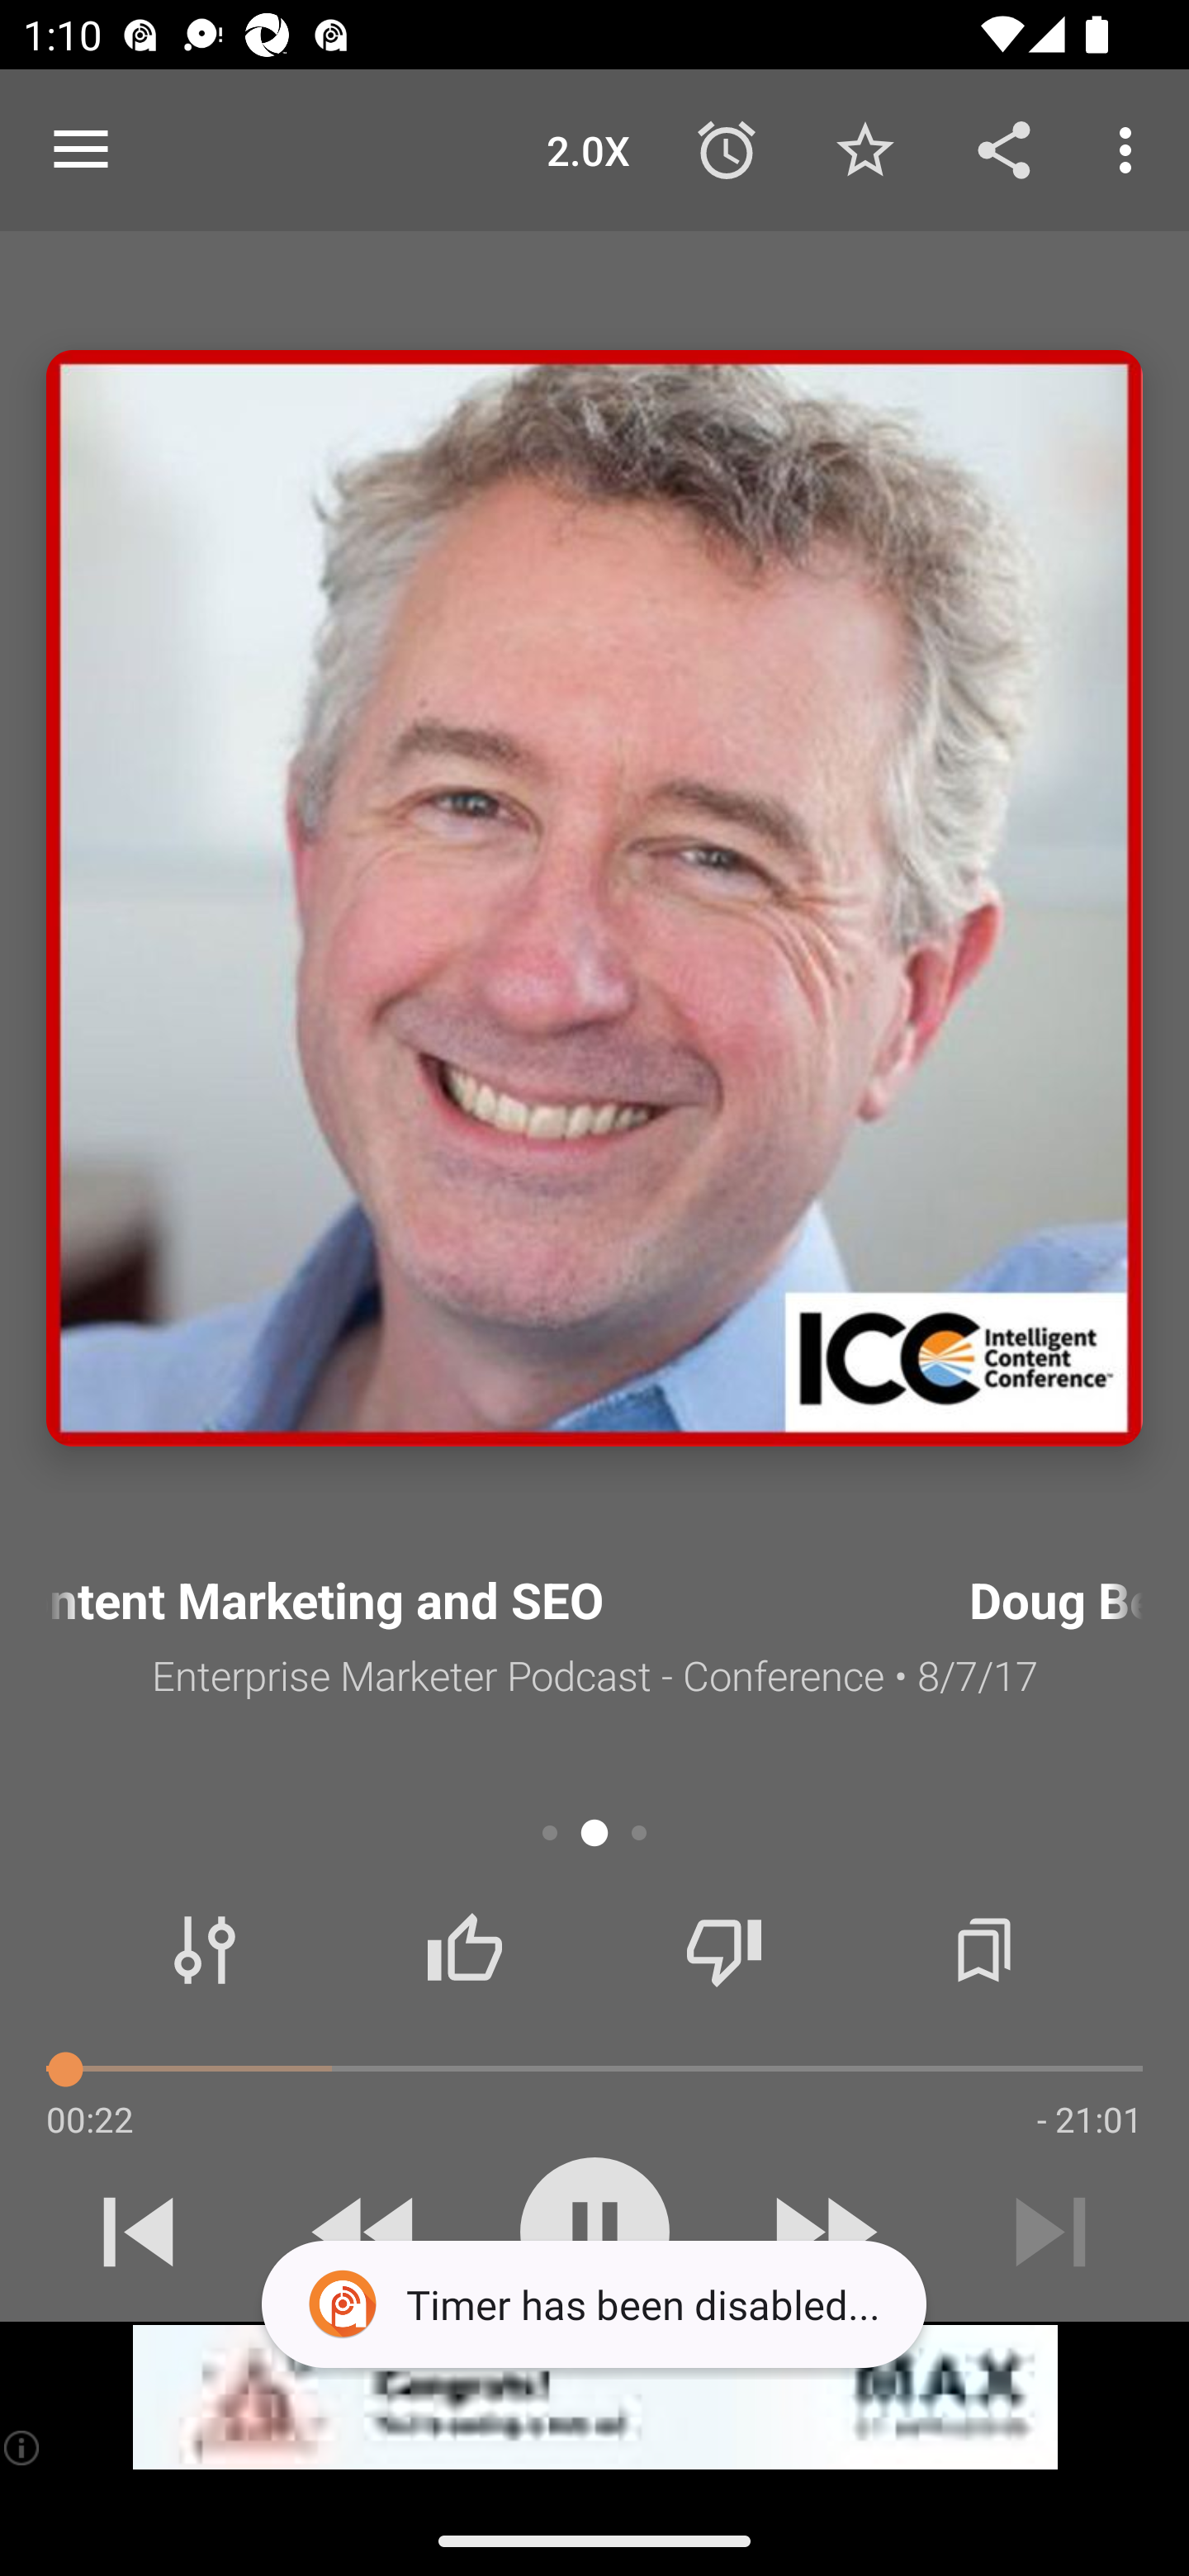 This screenshot has height=2576, width=1189. What do you see at coordinates (139, 2232) in the screenshot?
I see `Previous track` at bounding box center [139, 2232].